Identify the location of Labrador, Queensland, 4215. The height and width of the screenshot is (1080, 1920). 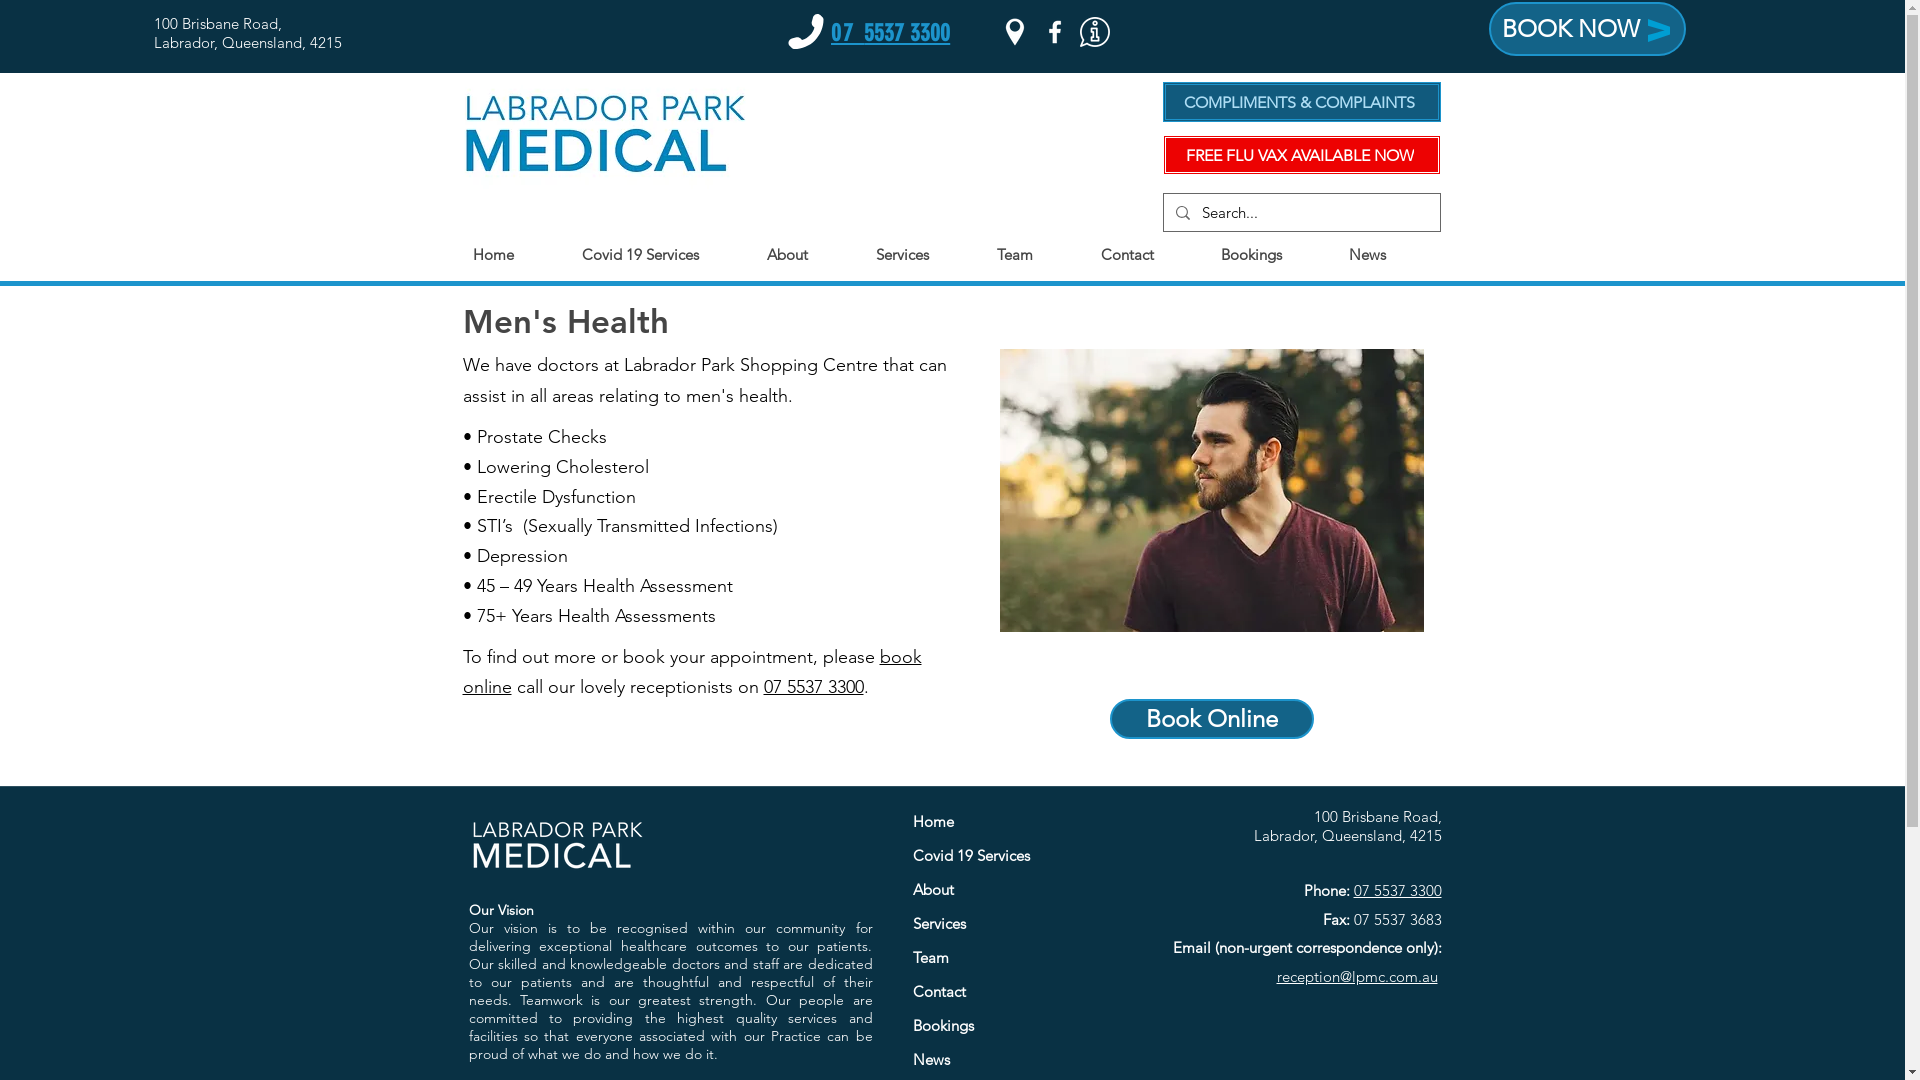
(248, 42).